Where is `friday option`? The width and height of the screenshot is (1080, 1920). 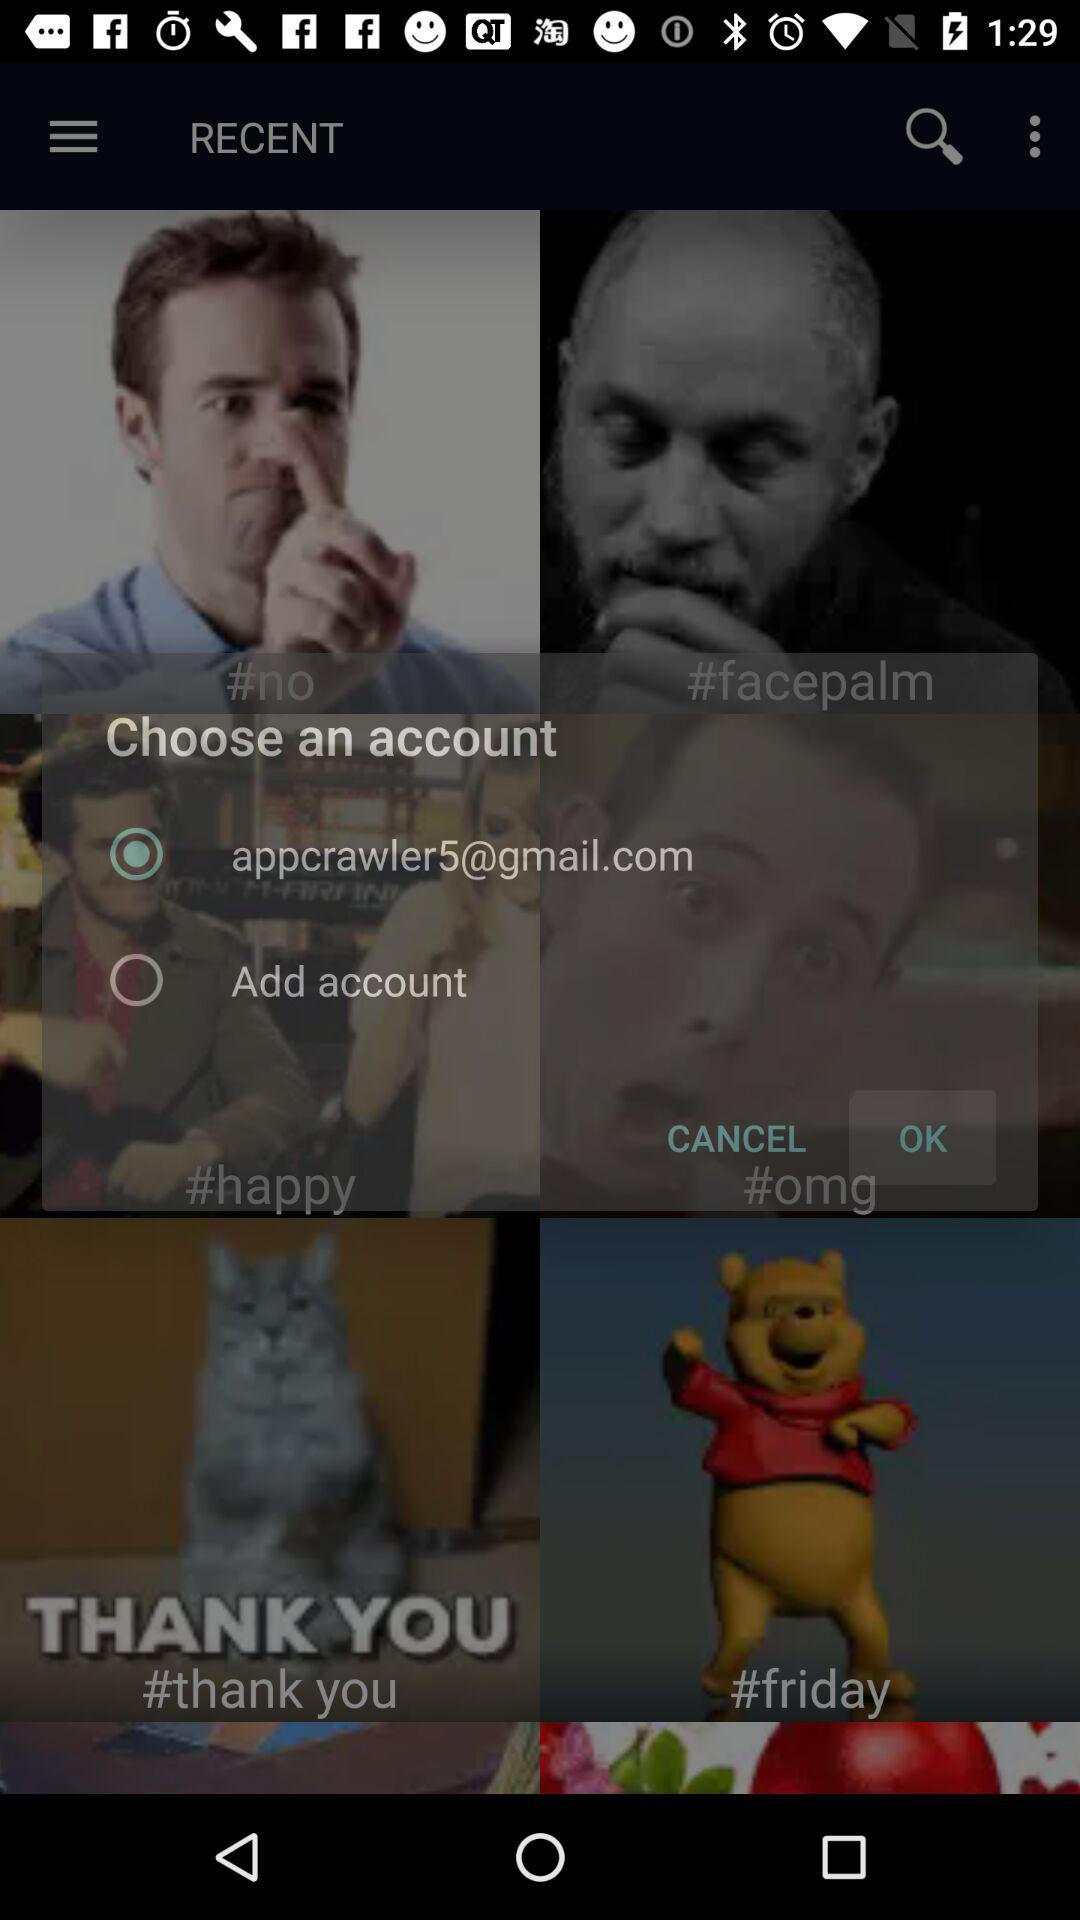 friday option is located at coordinates (810, 1470).